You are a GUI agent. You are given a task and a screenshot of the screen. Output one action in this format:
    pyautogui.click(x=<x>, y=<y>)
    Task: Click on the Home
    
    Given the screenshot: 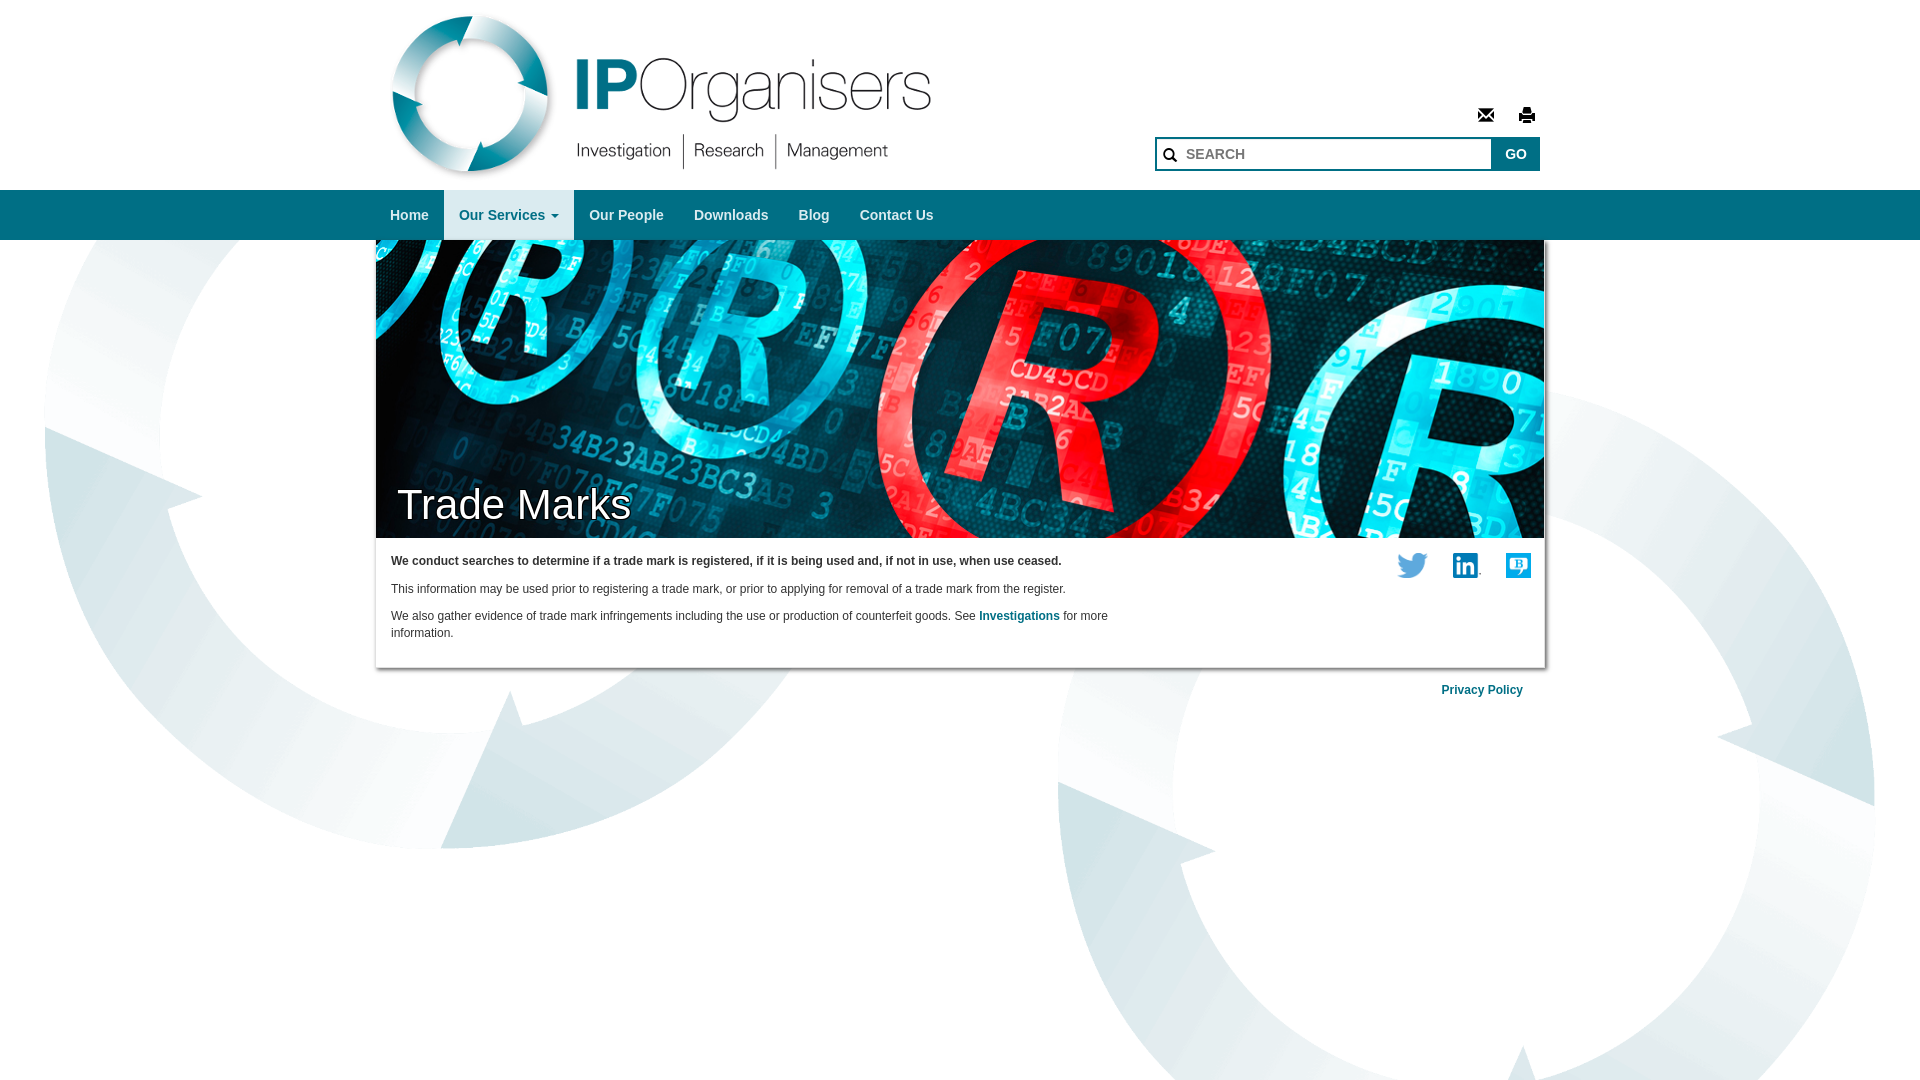 What is the action you would take?
    pyautogui.click(x=410, y=215)
    